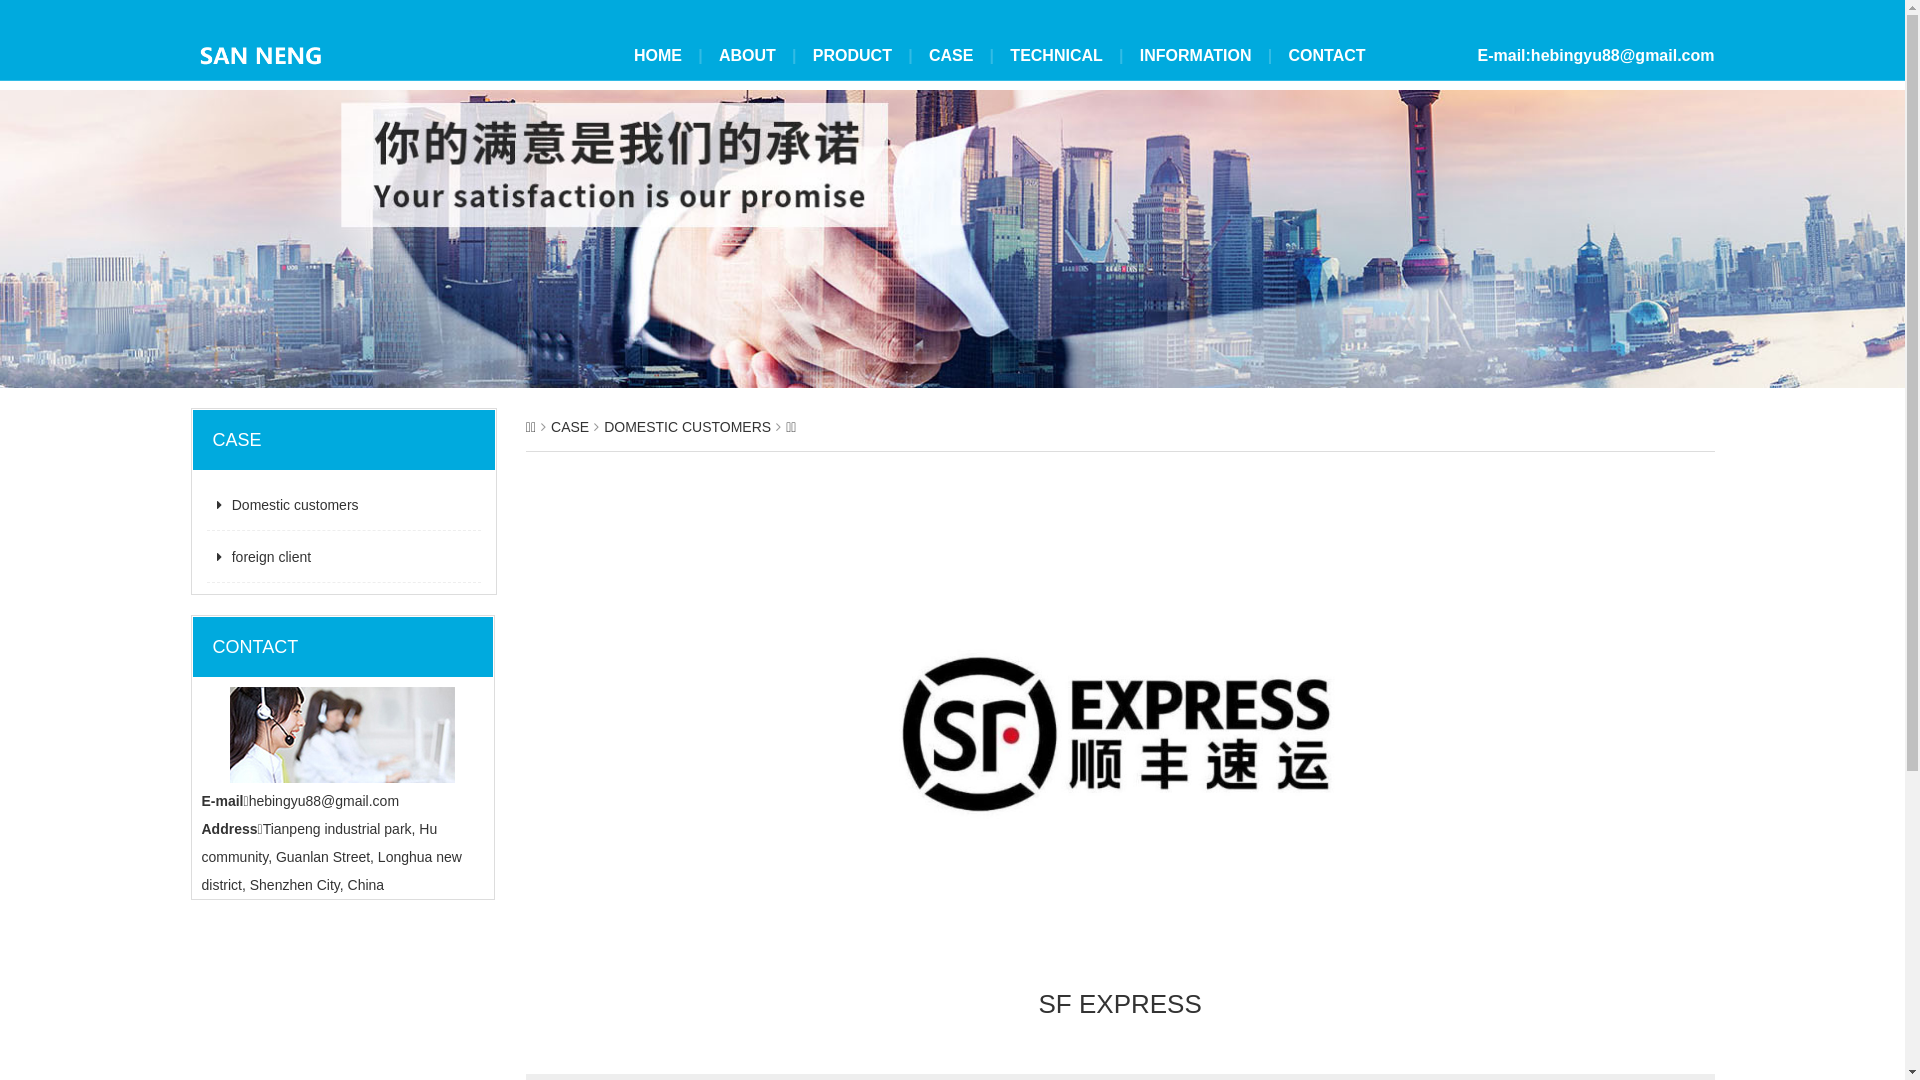 Image resolution: width=1920 pixels, height=1080 pixels. I want to click on TECHNICAL, so click(1056, 56).